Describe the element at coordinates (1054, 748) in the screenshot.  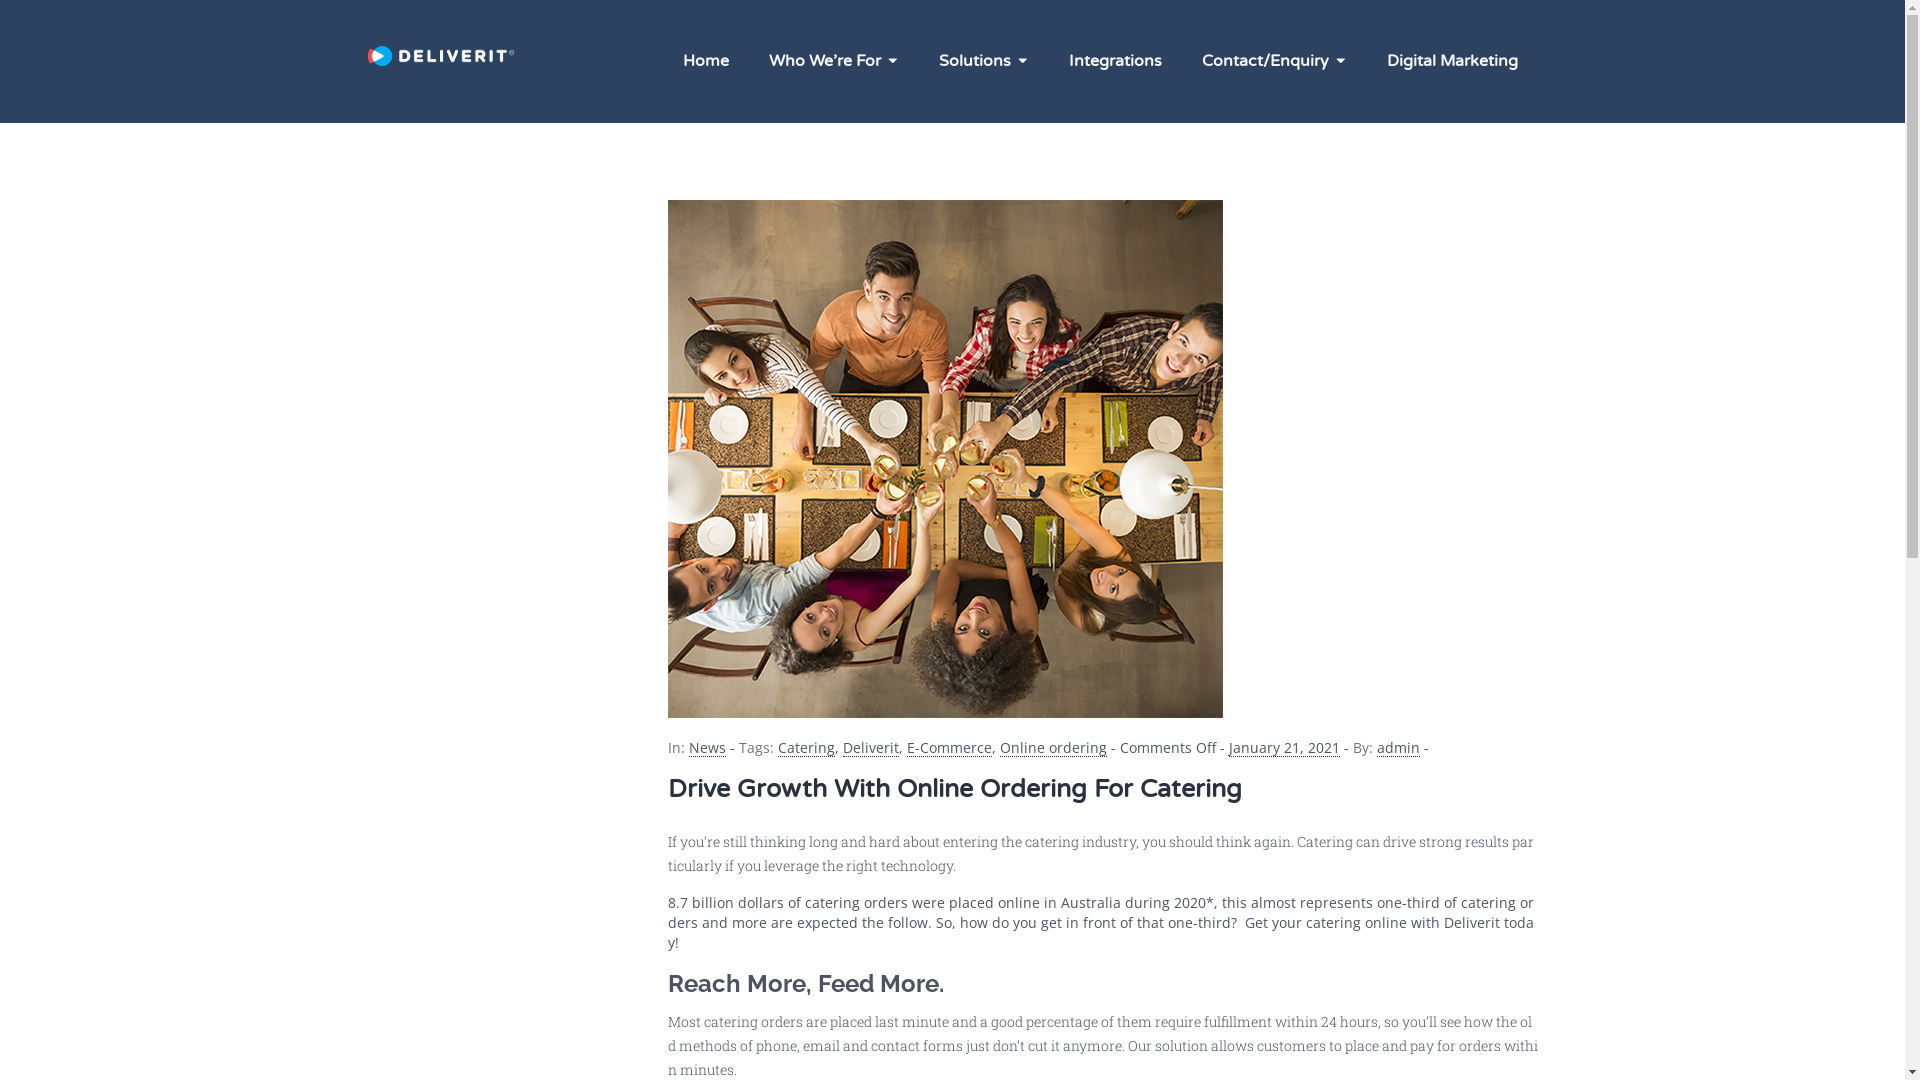
I see `Online ordering` at that location.